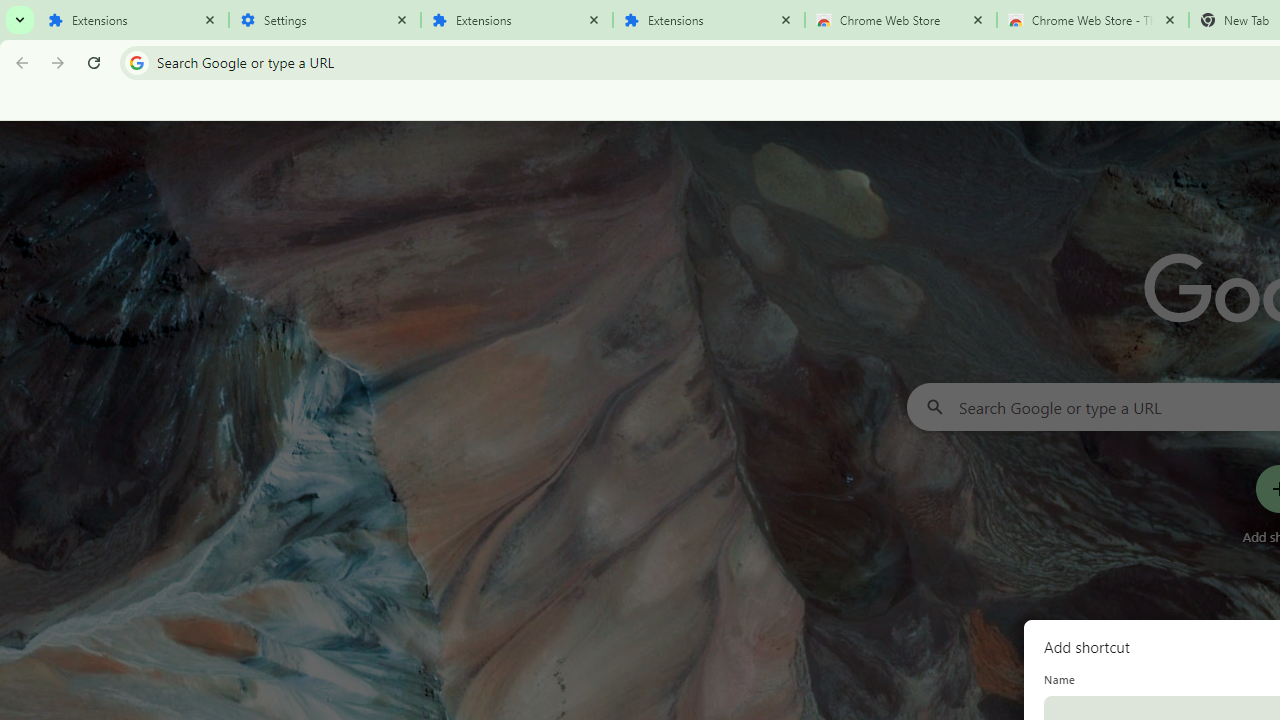 The image size is (1280, 720). I want to click on Extensions, so click(517, 20).